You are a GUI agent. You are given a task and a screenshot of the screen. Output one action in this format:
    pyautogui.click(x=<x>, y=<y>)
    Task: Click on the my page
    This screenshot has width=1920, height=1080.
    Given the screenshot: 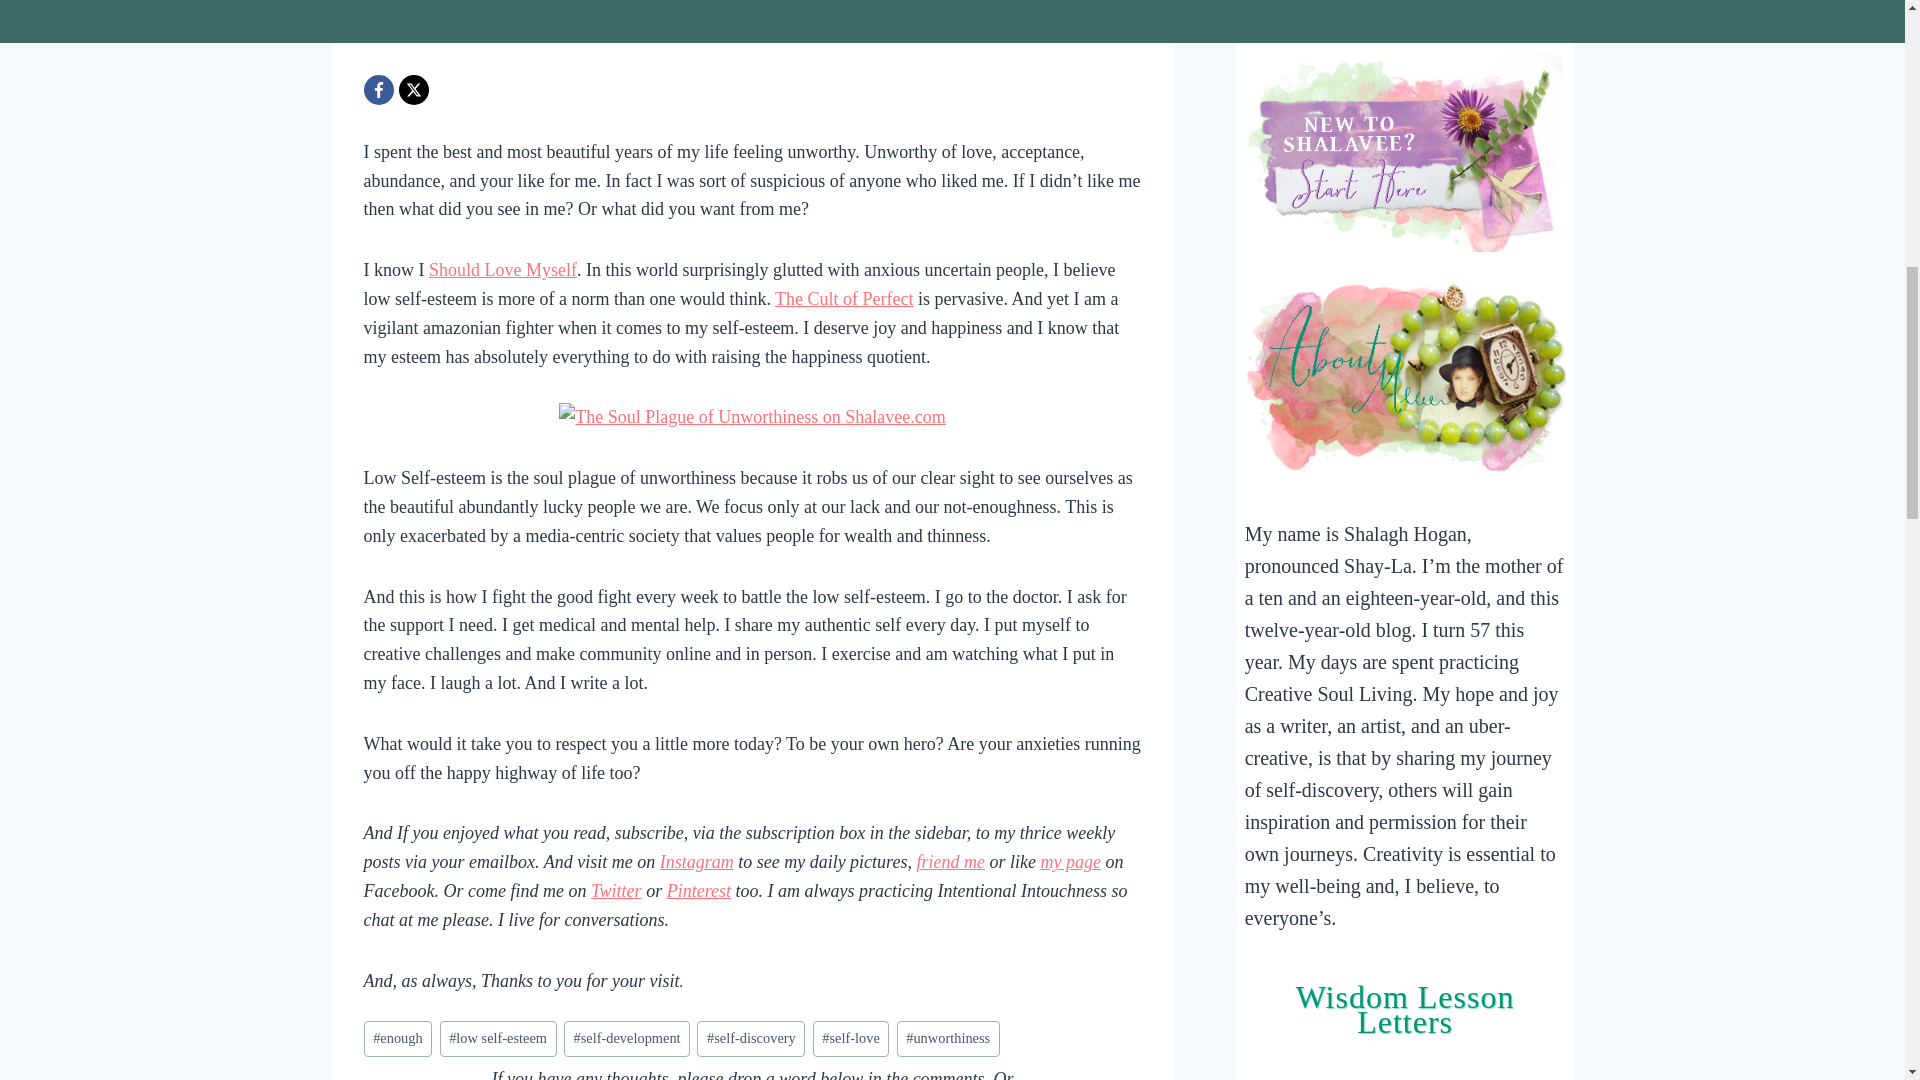 What is the action you would take?
    pyautogui.click(x=1070, y=862)
    